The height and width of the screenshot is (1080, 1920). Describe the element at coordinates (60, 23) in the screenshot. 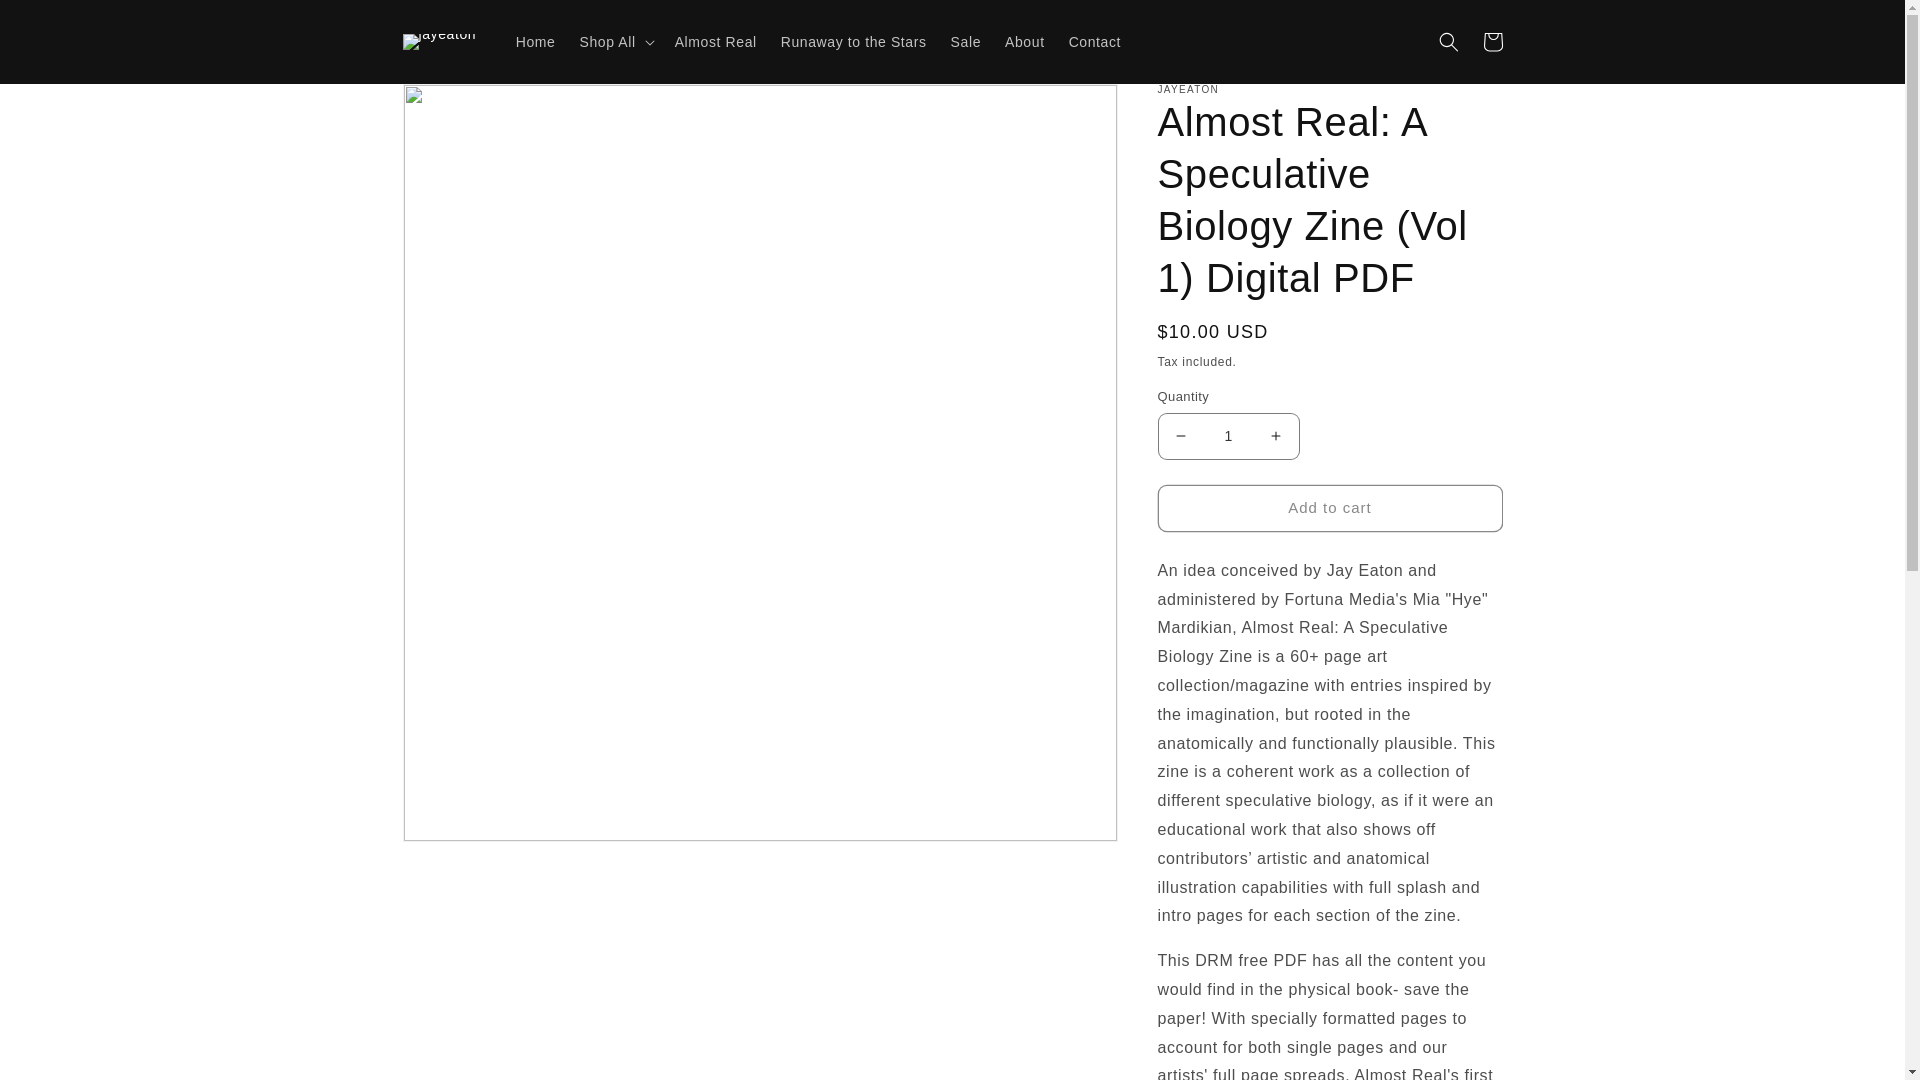

I see `Skip to content` at that location.